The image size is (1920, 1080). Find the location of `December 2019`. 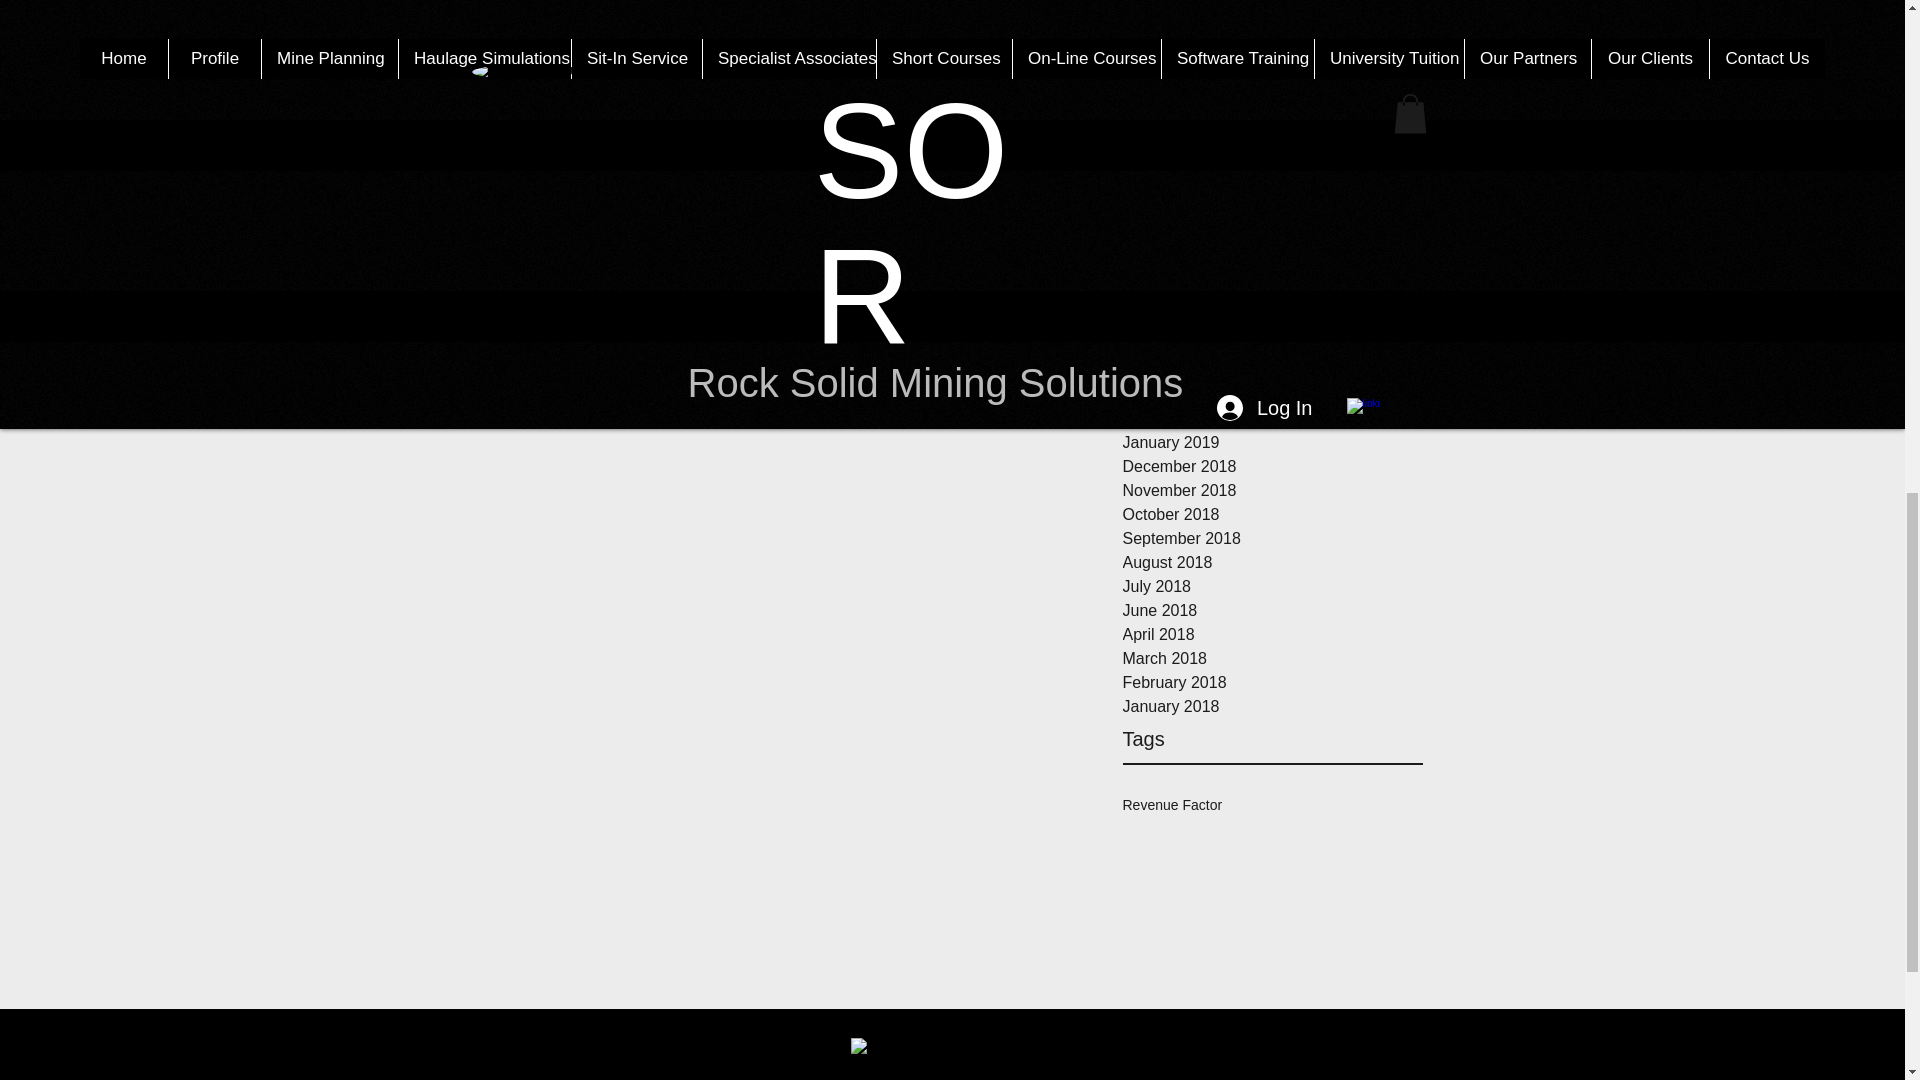

December 2019 is located at coordinates (1272, 179).